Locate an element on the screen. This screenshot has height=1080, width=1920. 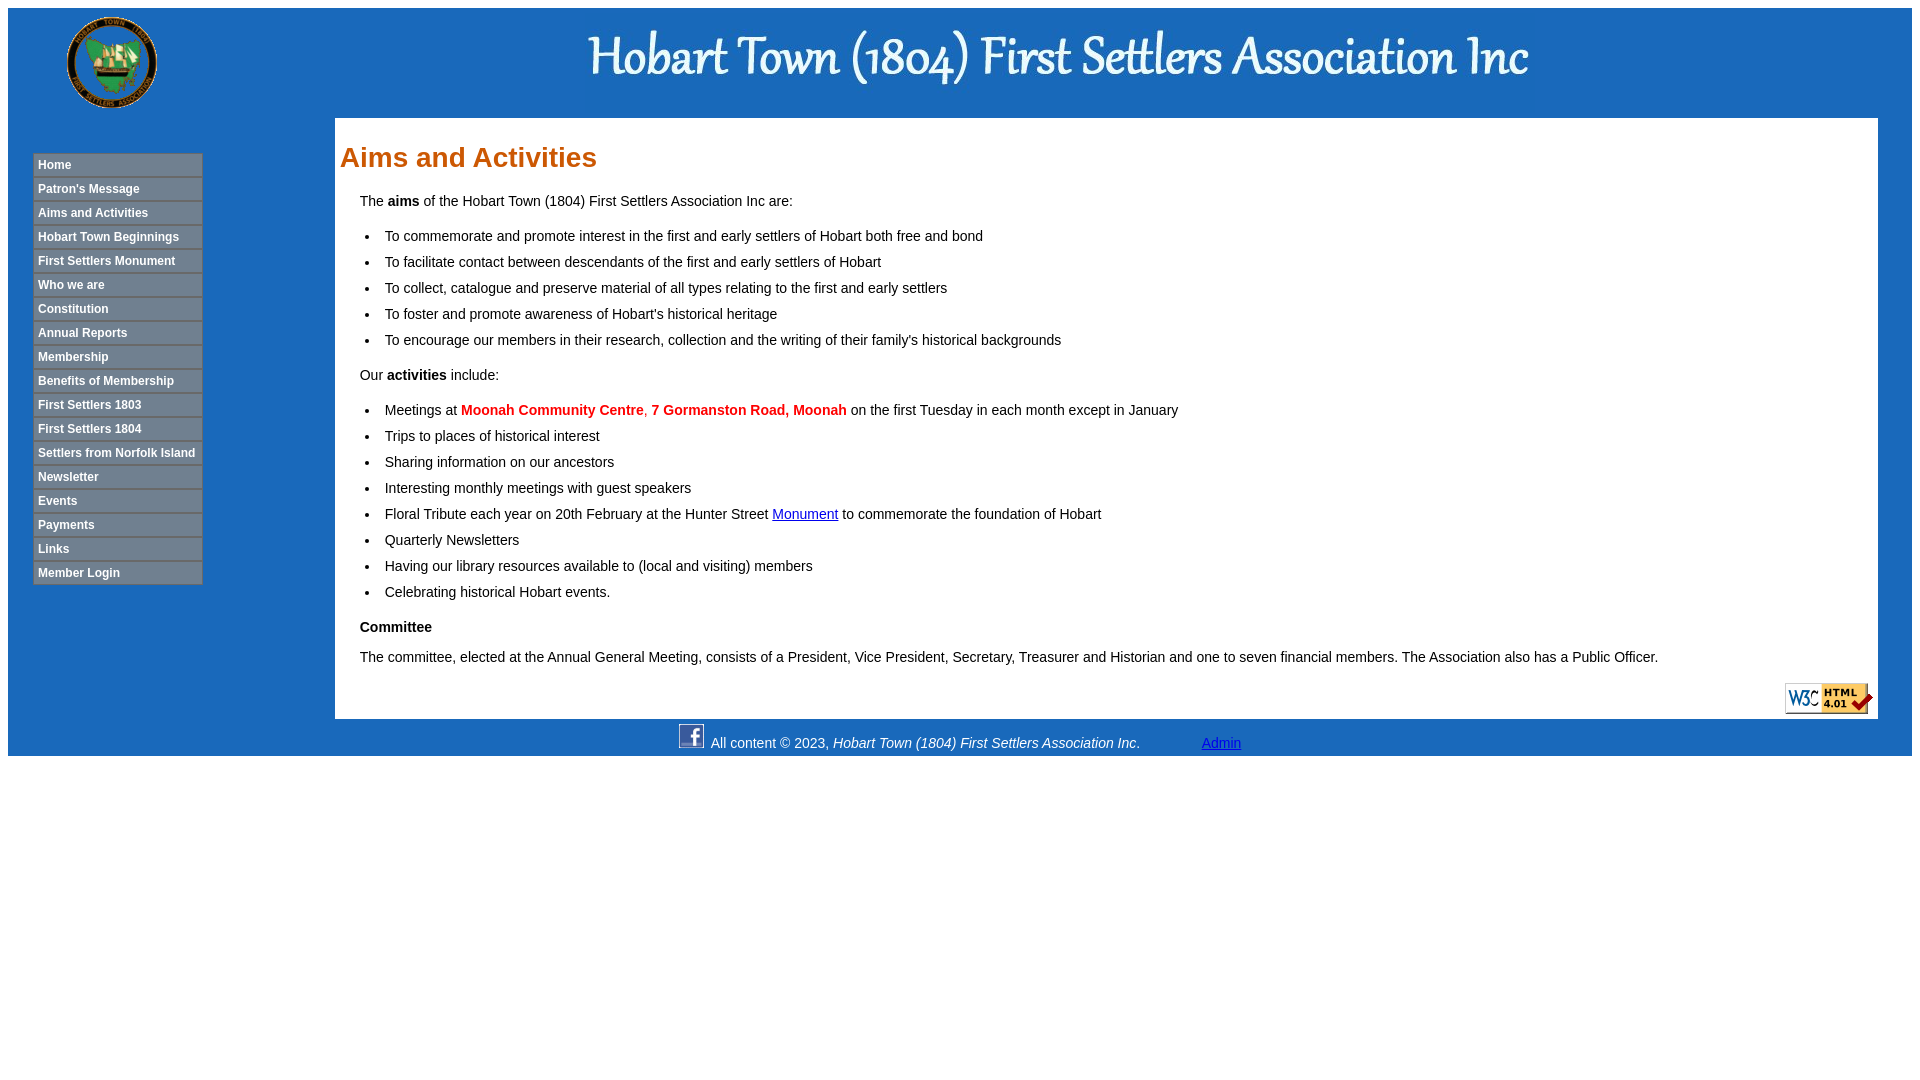
First Settlers Monument is located at coordinates (118, 261).